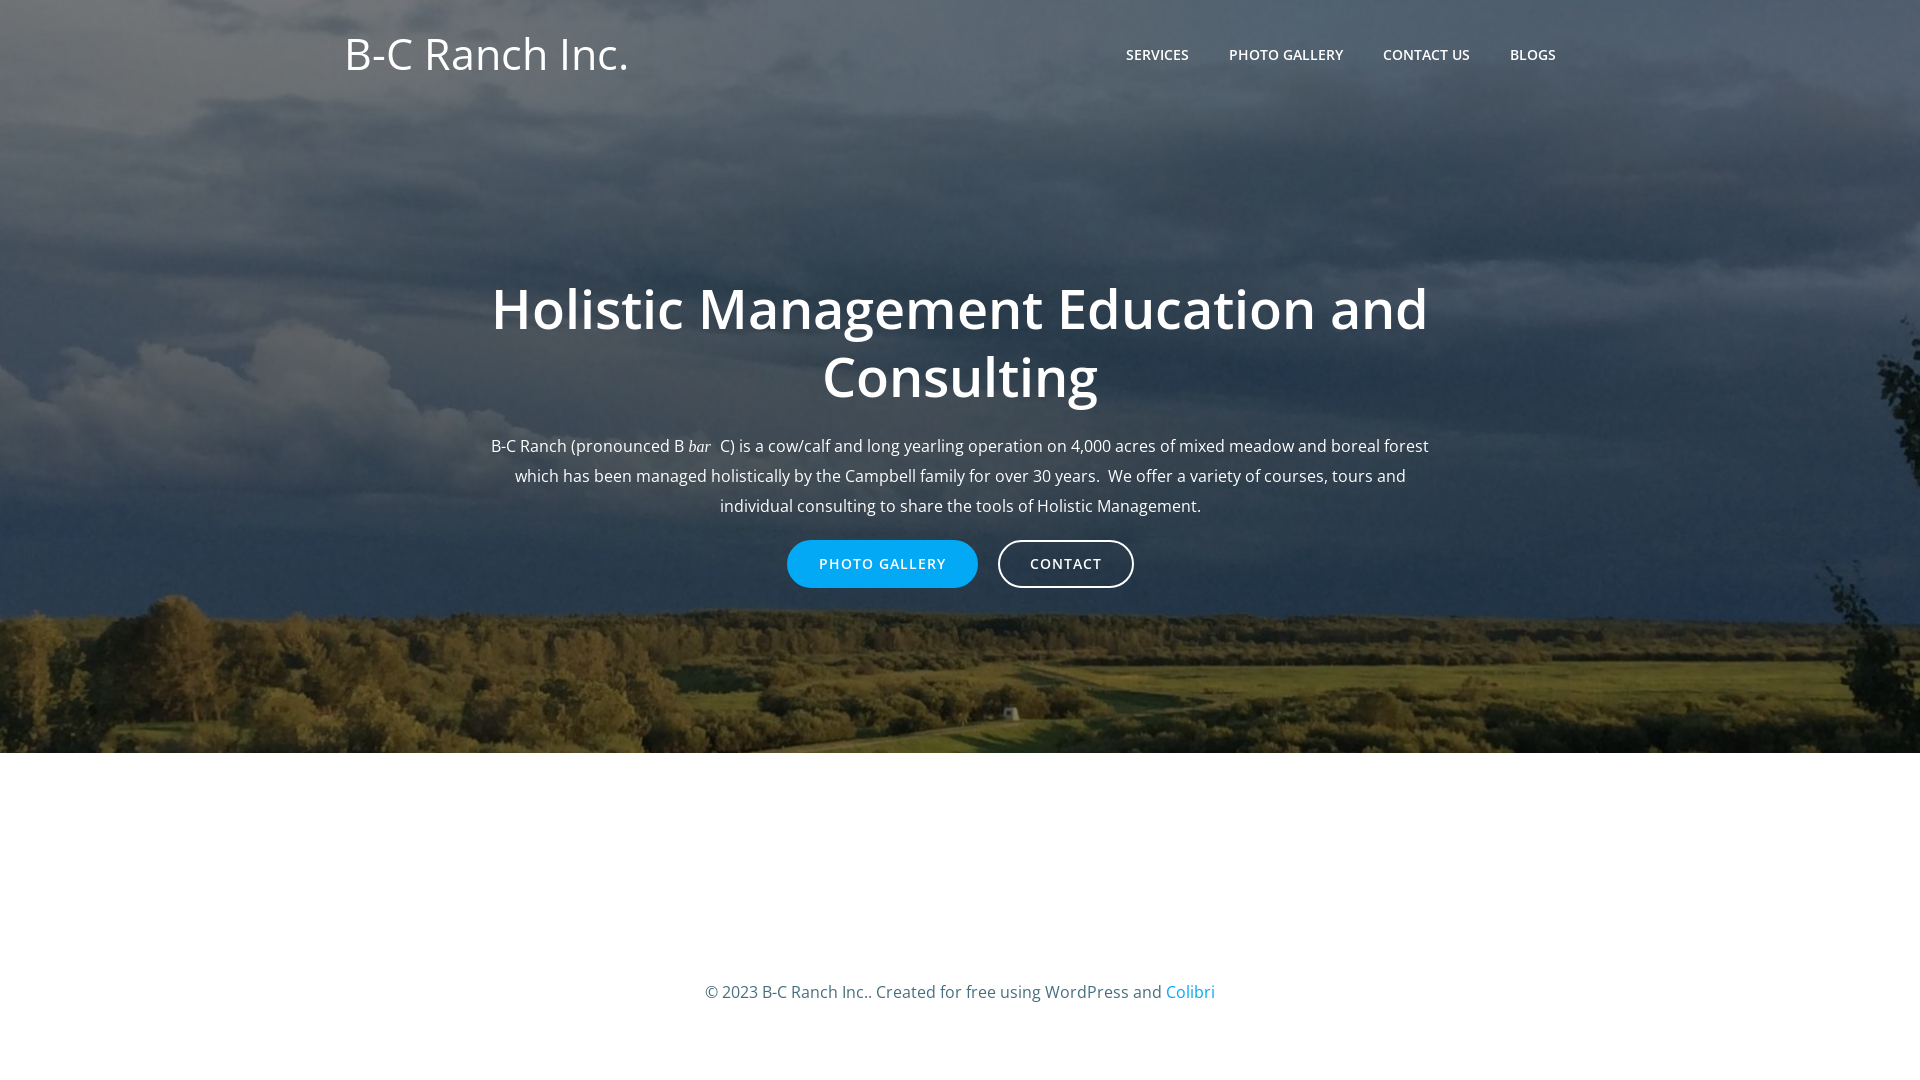 The width and height of the screenshot is (1920, 1080). What do you see at coordinates (1190, 992) in the screenshot?
I see `Colibri` at bounding box center [1190, 992].